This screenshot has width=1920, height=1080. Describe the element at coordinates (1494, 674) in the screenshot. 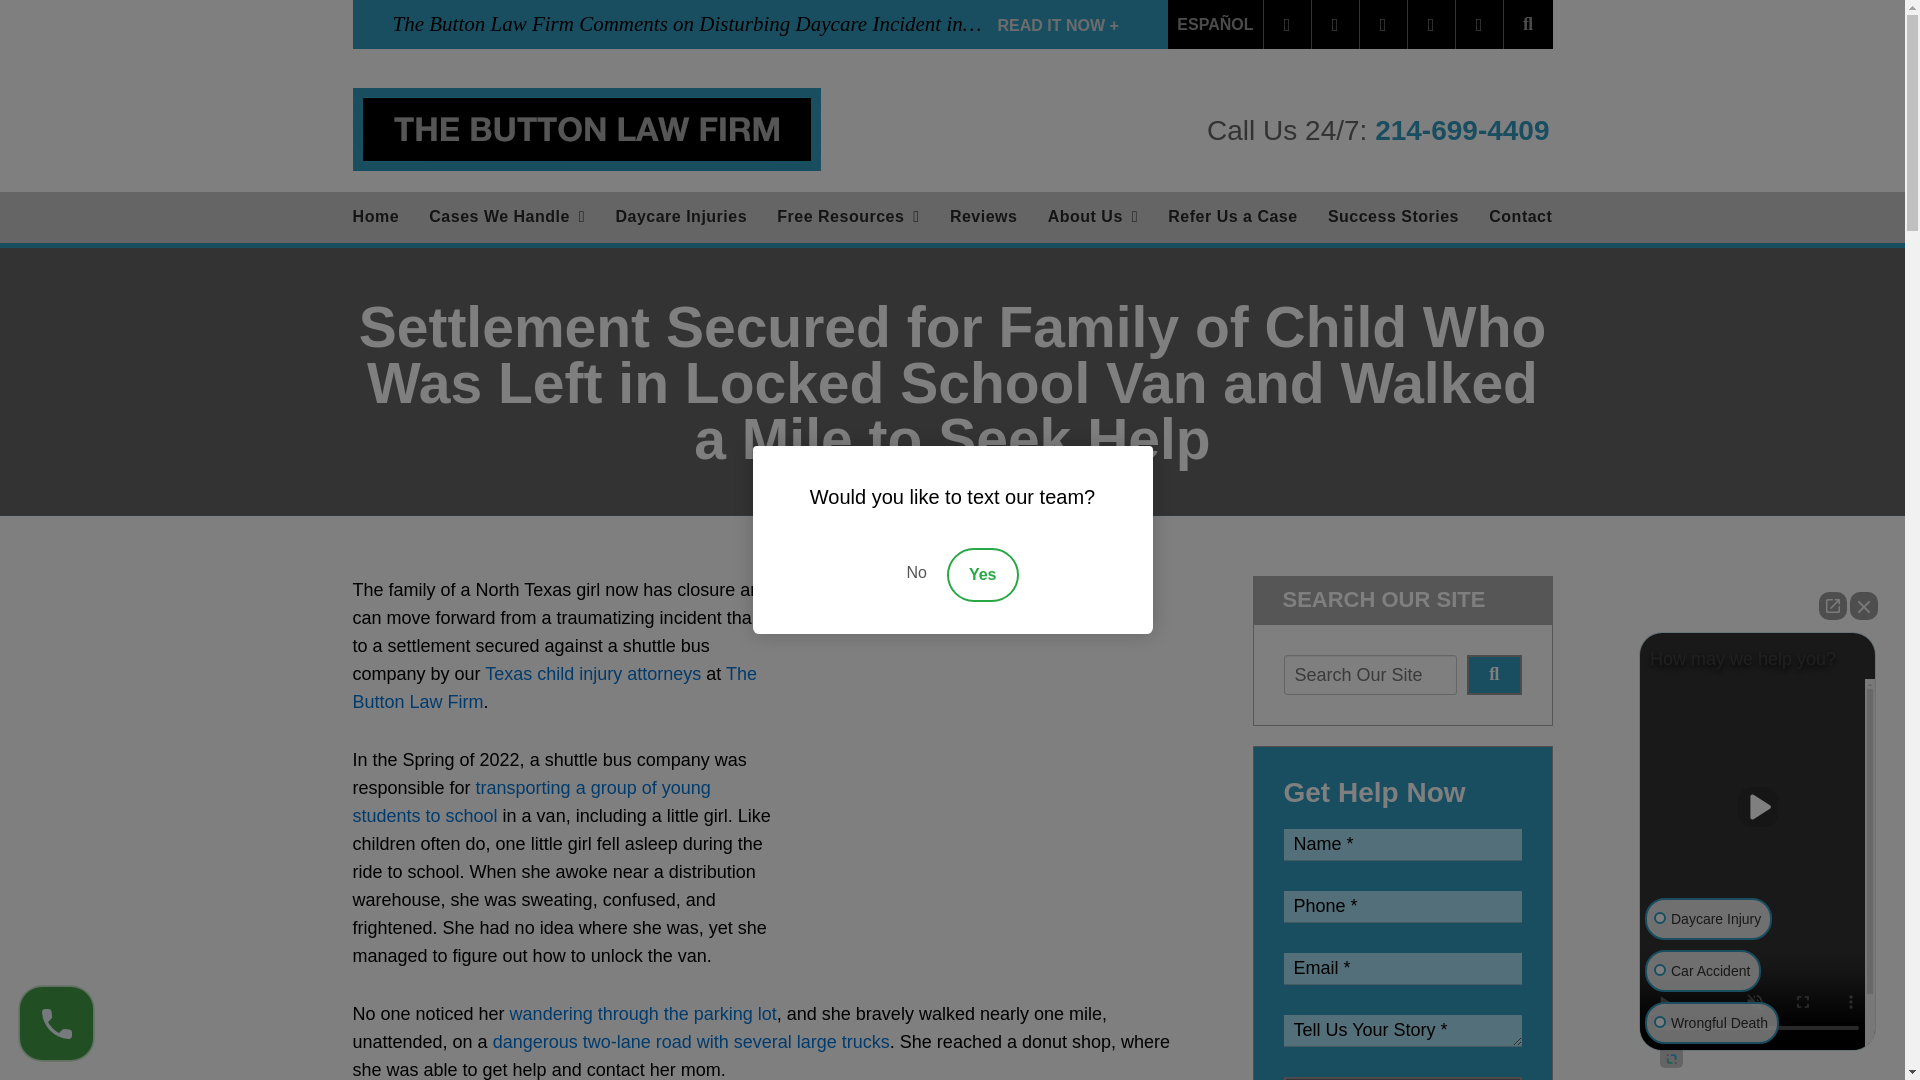

I see `Search` at that location.